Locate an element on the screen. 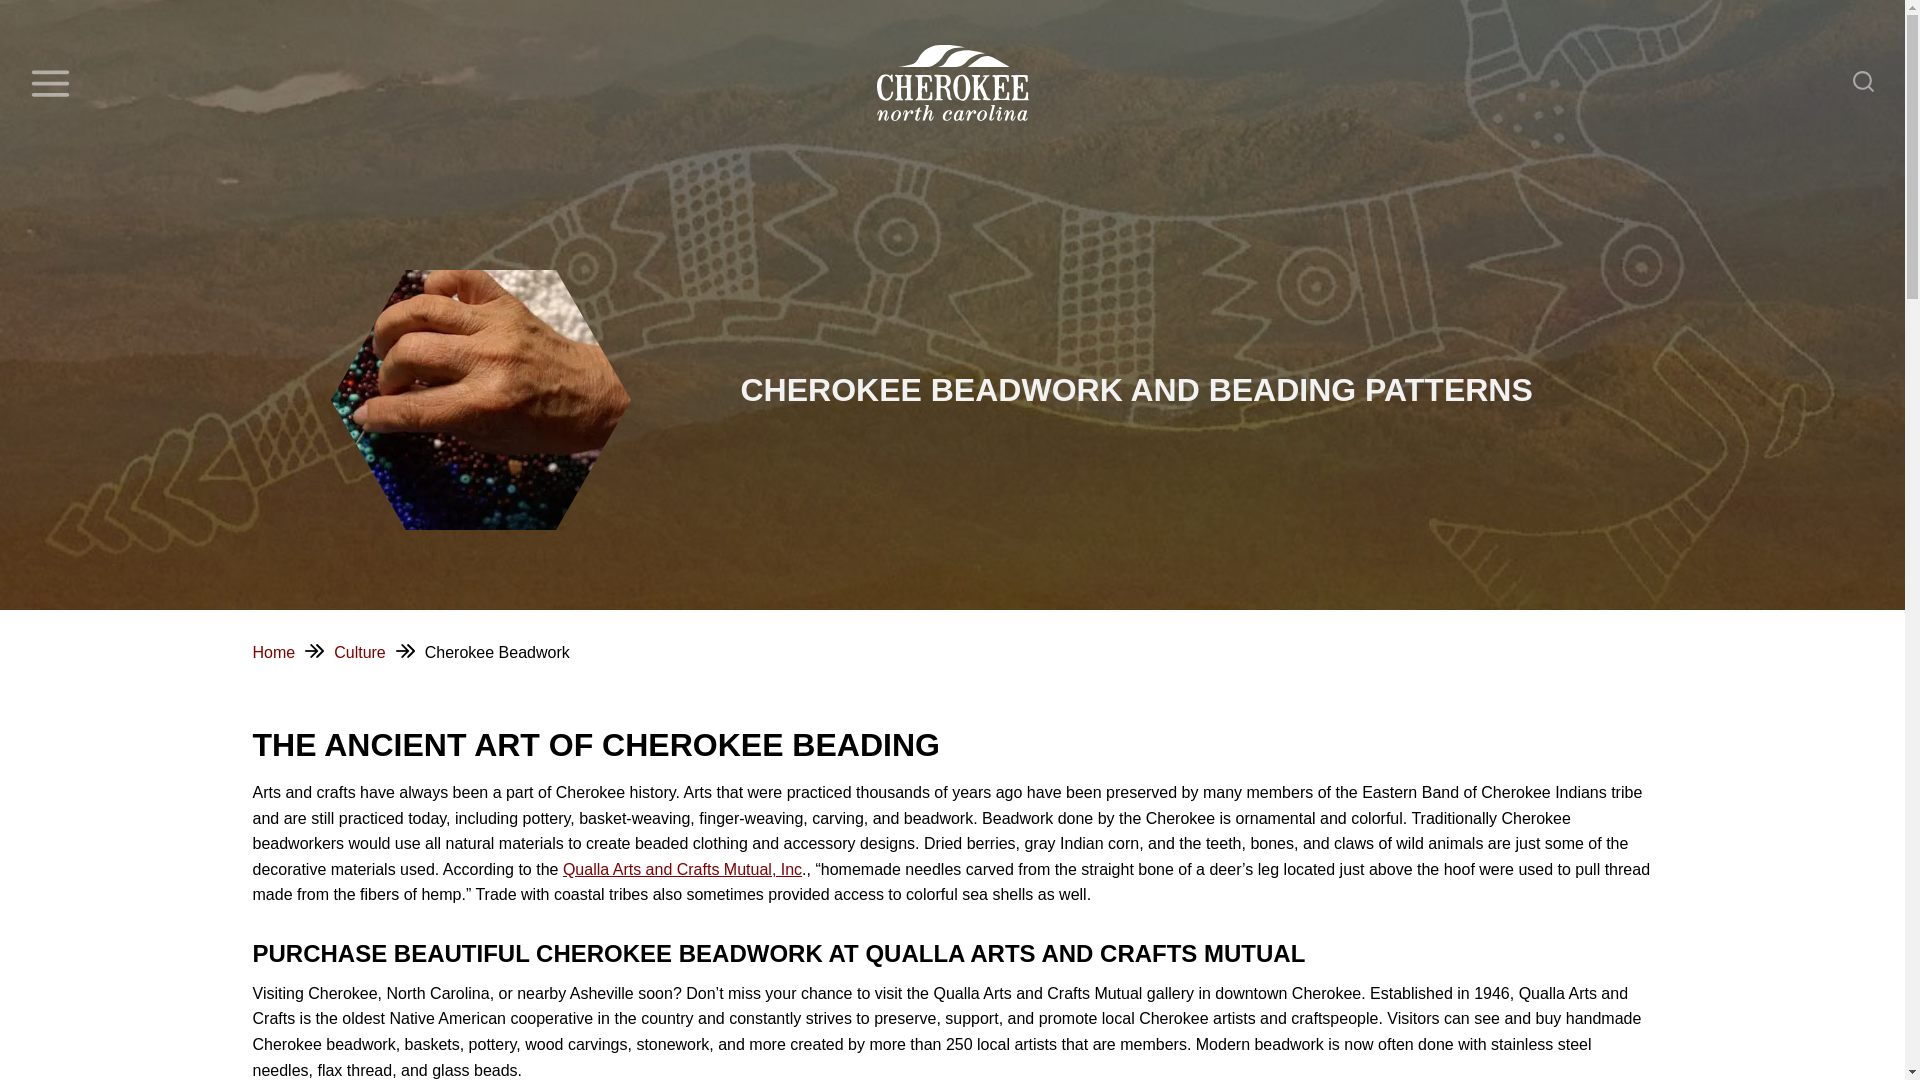 The image size is (1920, 1080). Home is located at coordinates (273, 652).